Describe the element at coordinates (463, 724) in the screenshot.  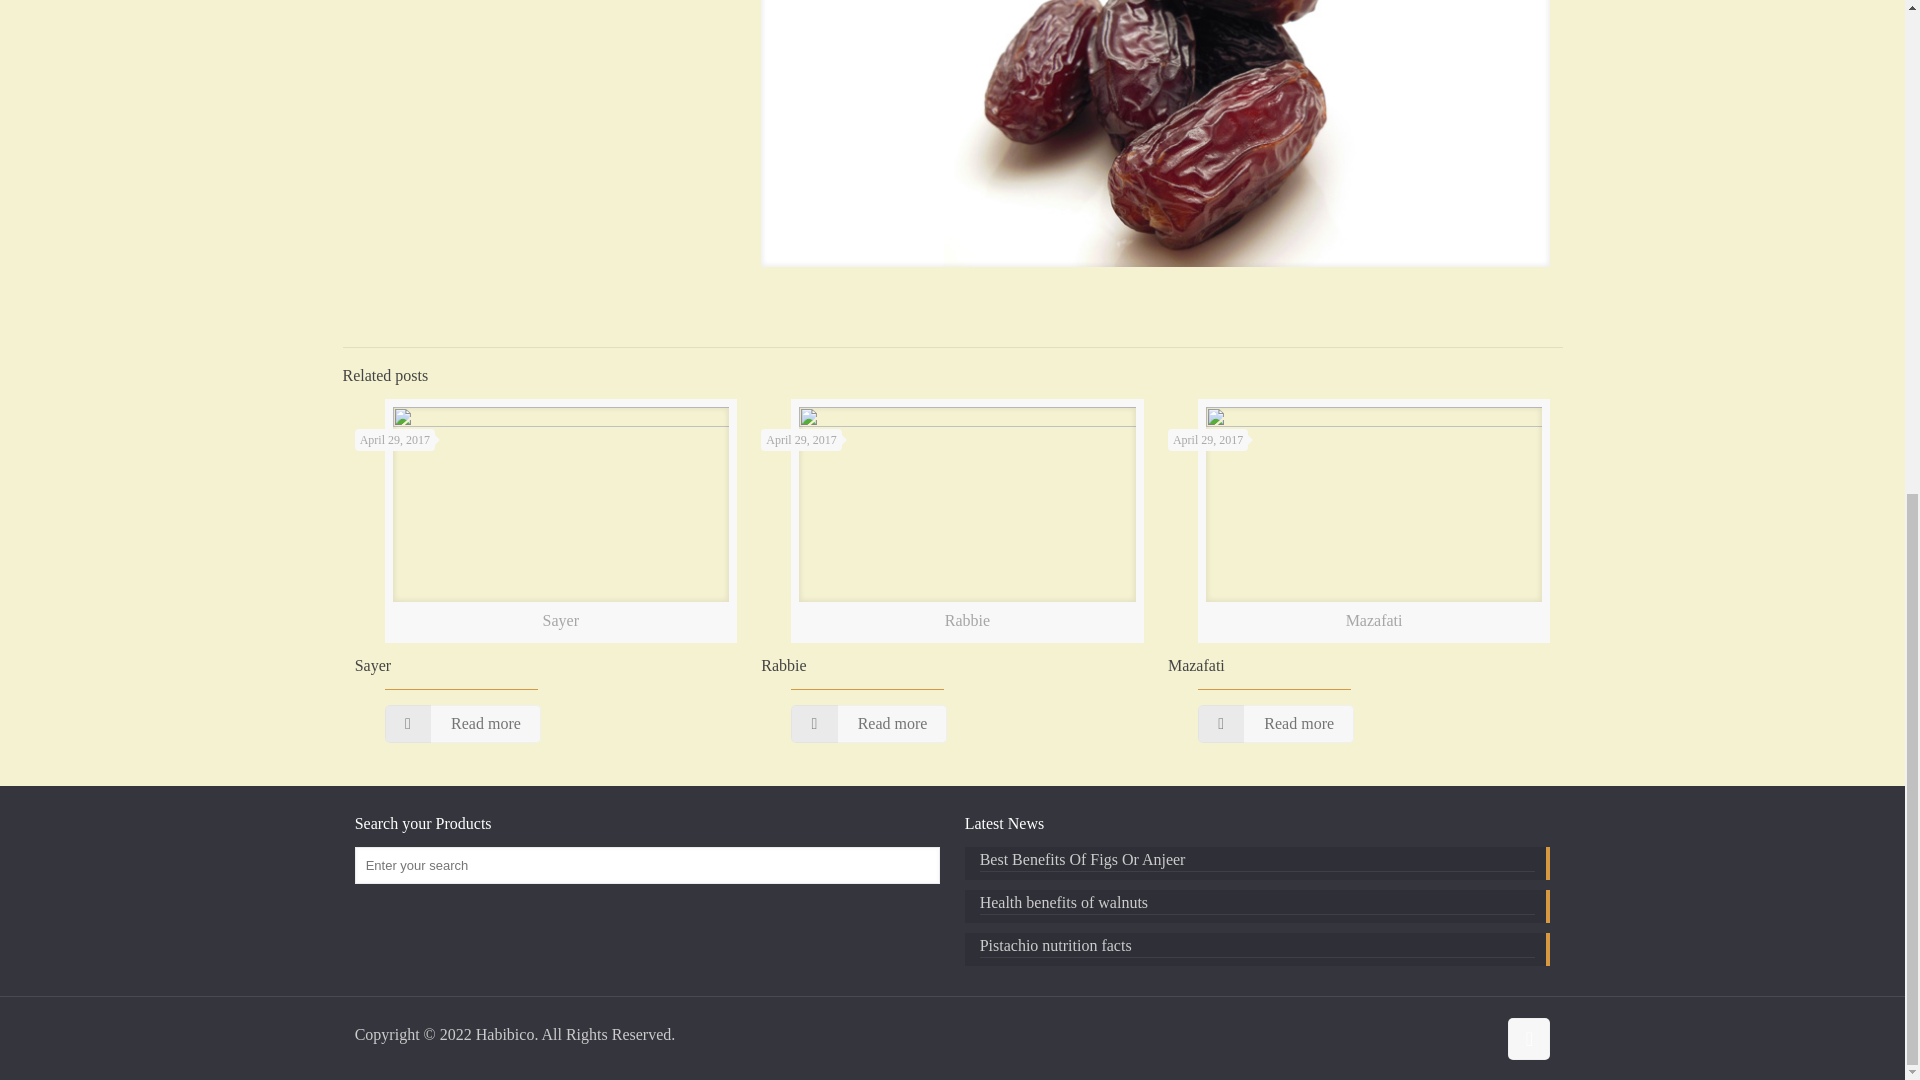
I see `Read more` at that location.